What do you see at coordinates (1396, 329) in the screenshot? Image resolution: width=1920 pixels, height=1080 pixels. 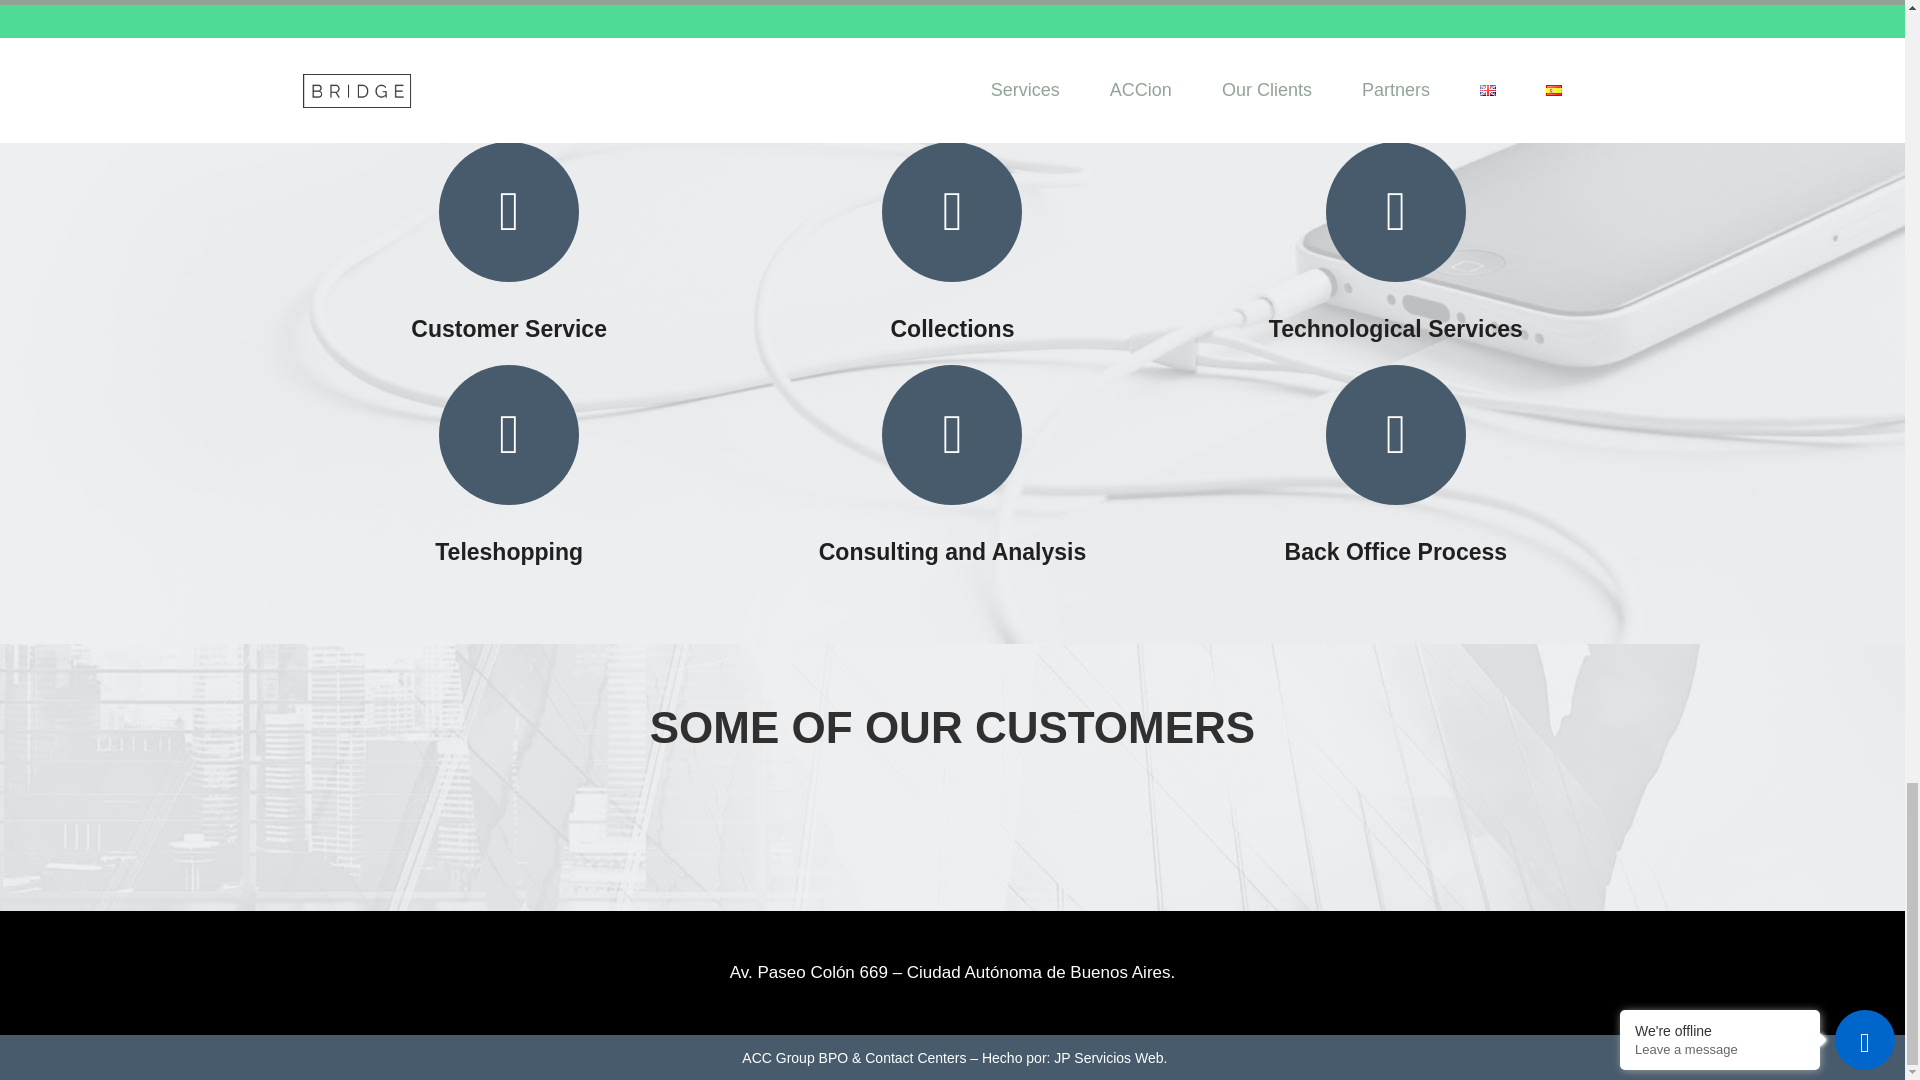 I see `Technological Services` at bounding box center [1396, 329].